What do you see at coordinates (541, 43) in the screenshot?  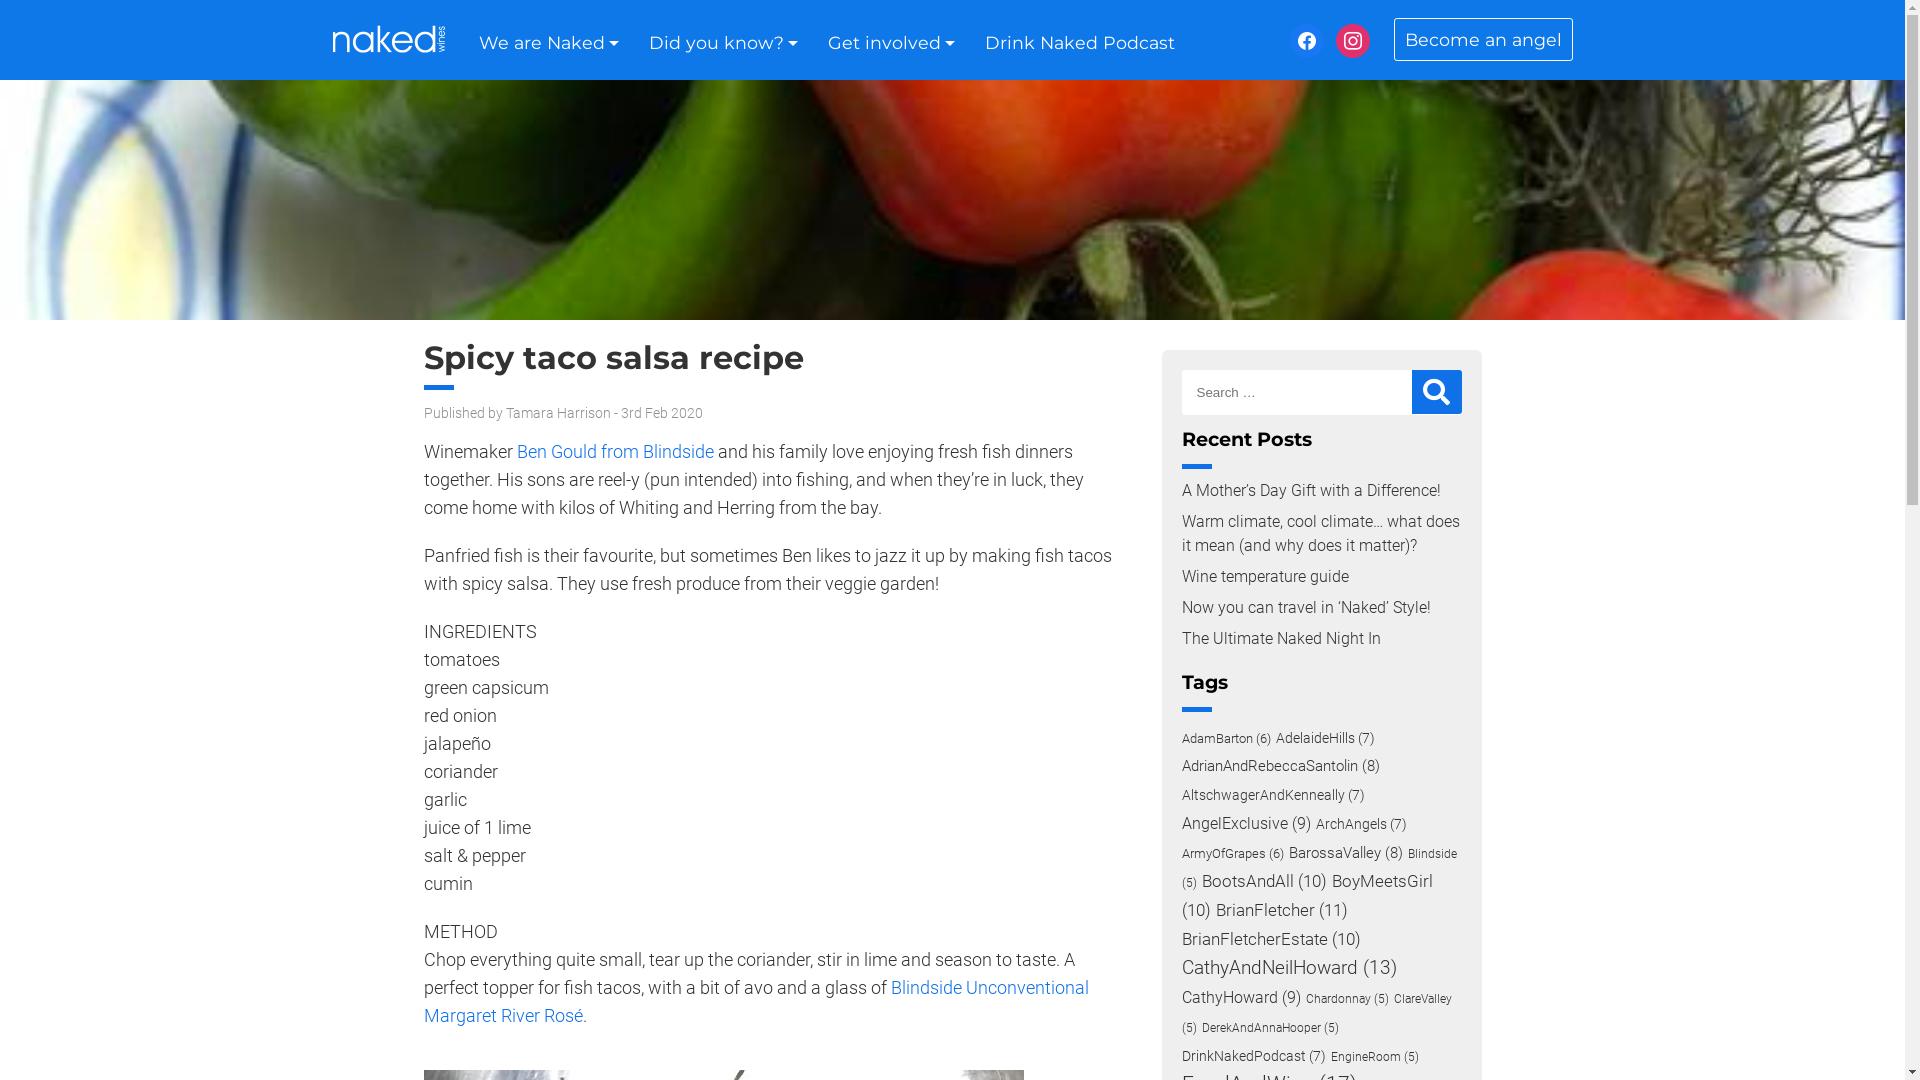 I see `We are Naked` at bounding box center [541, 43].